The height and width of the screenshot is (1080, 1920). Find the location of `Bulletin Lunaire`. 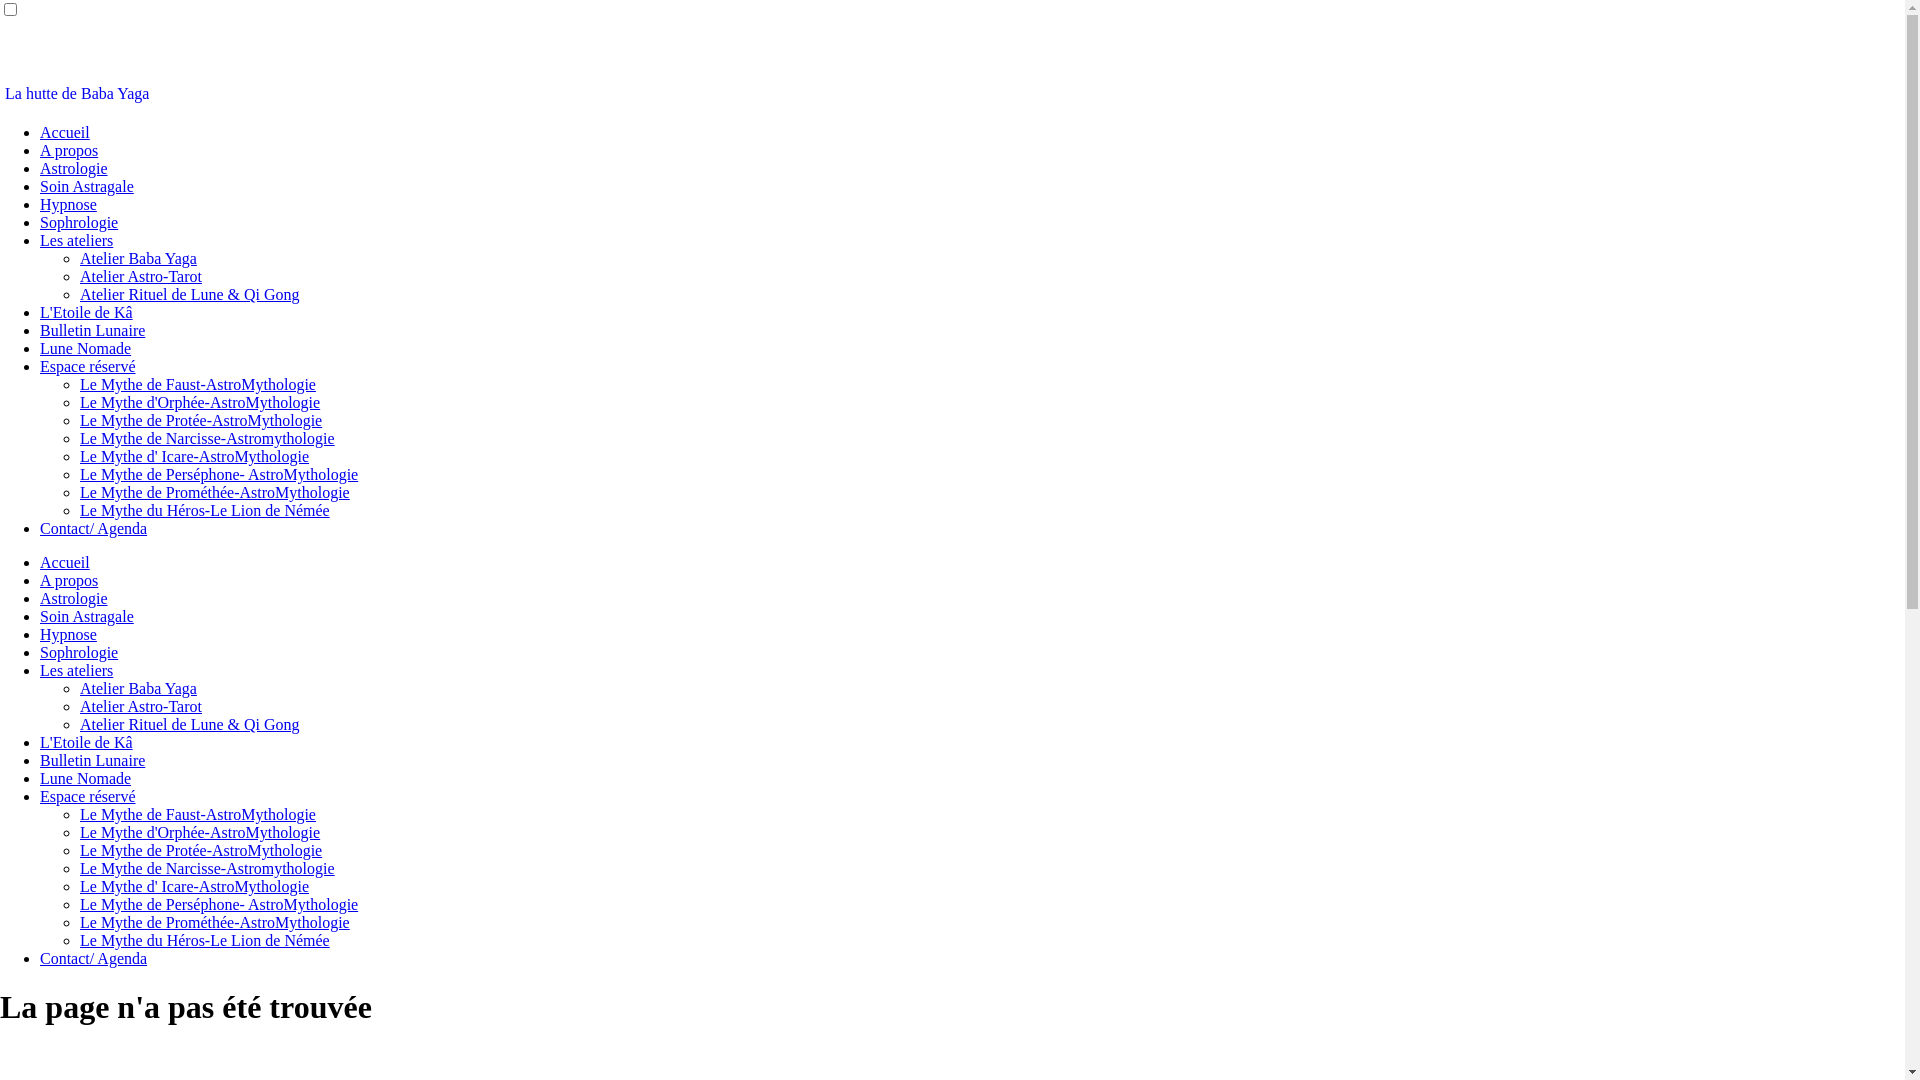

Bulletin Lunaire is located at coordinates (92, 330).